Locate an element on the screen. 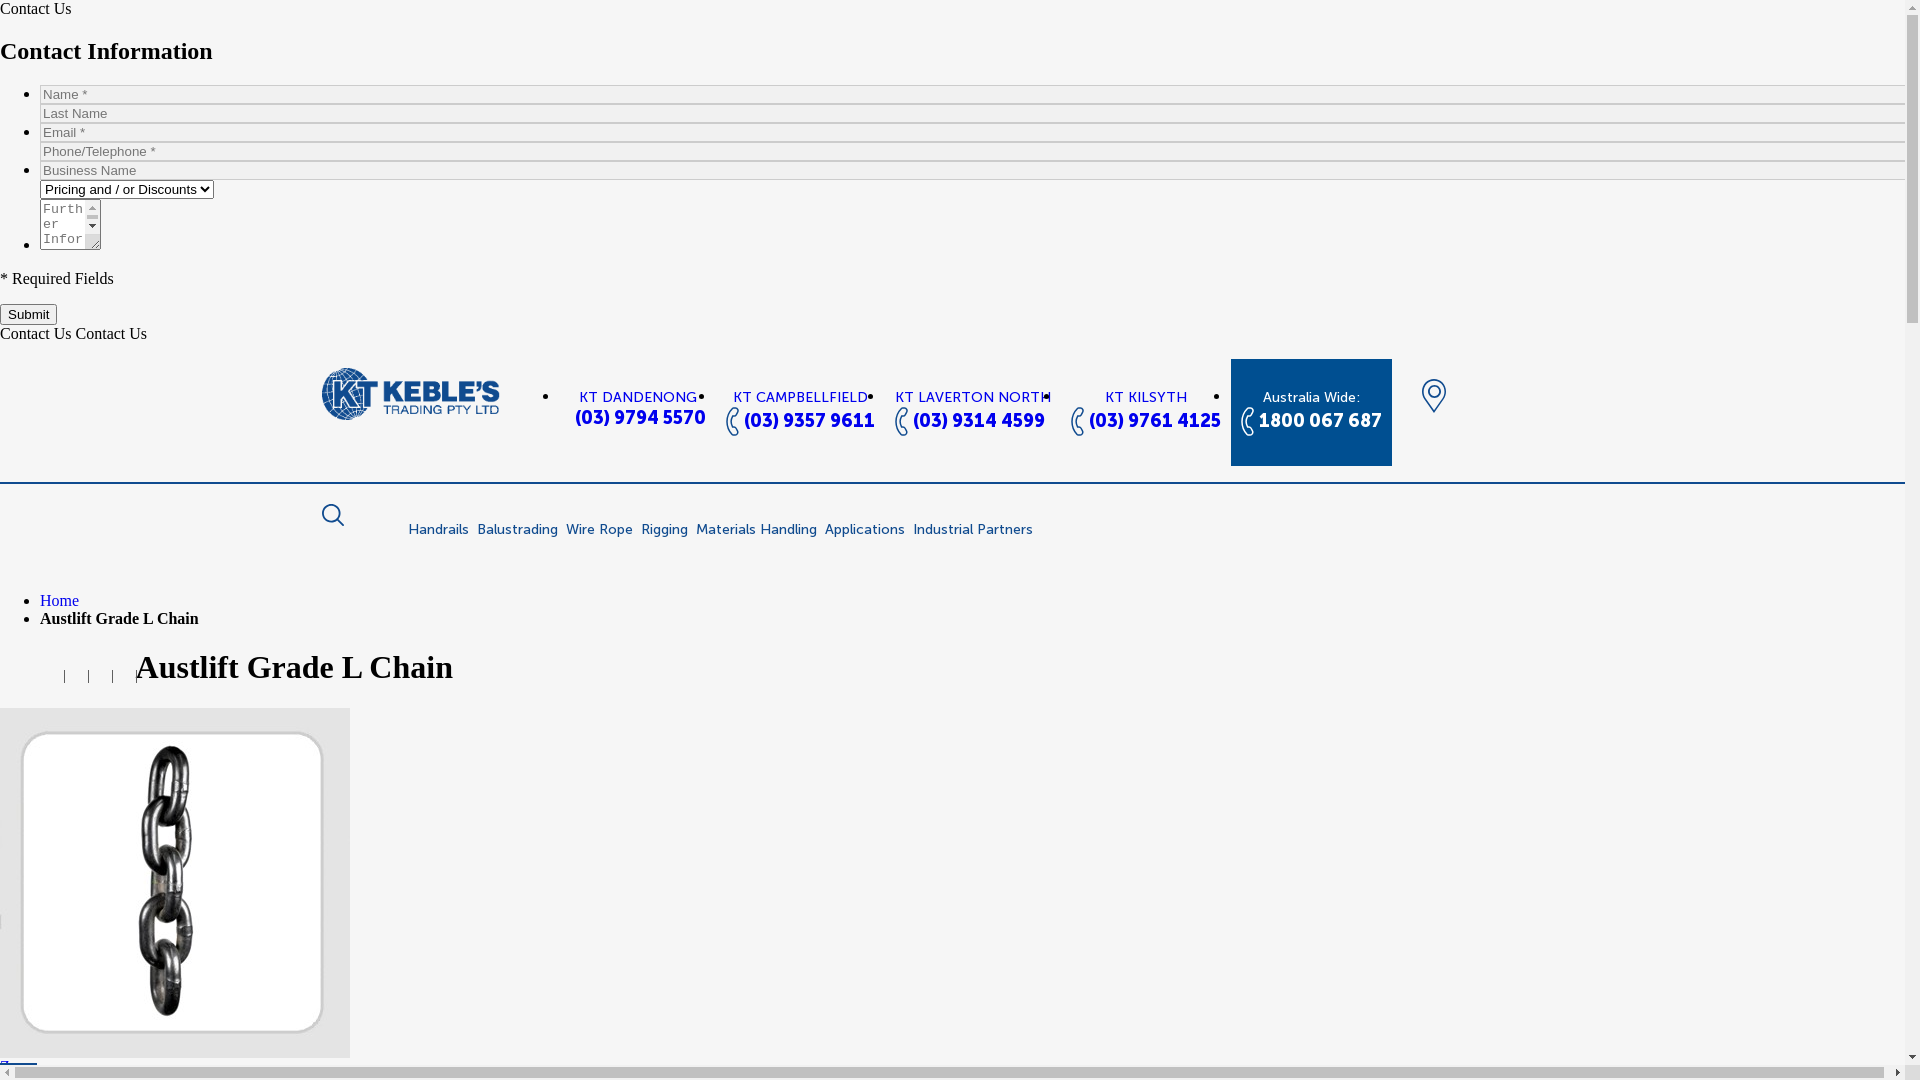 Image resolution: width=1920 pixels, height=1080 pixels. Wire Rope is located at coordinates (600, 530).